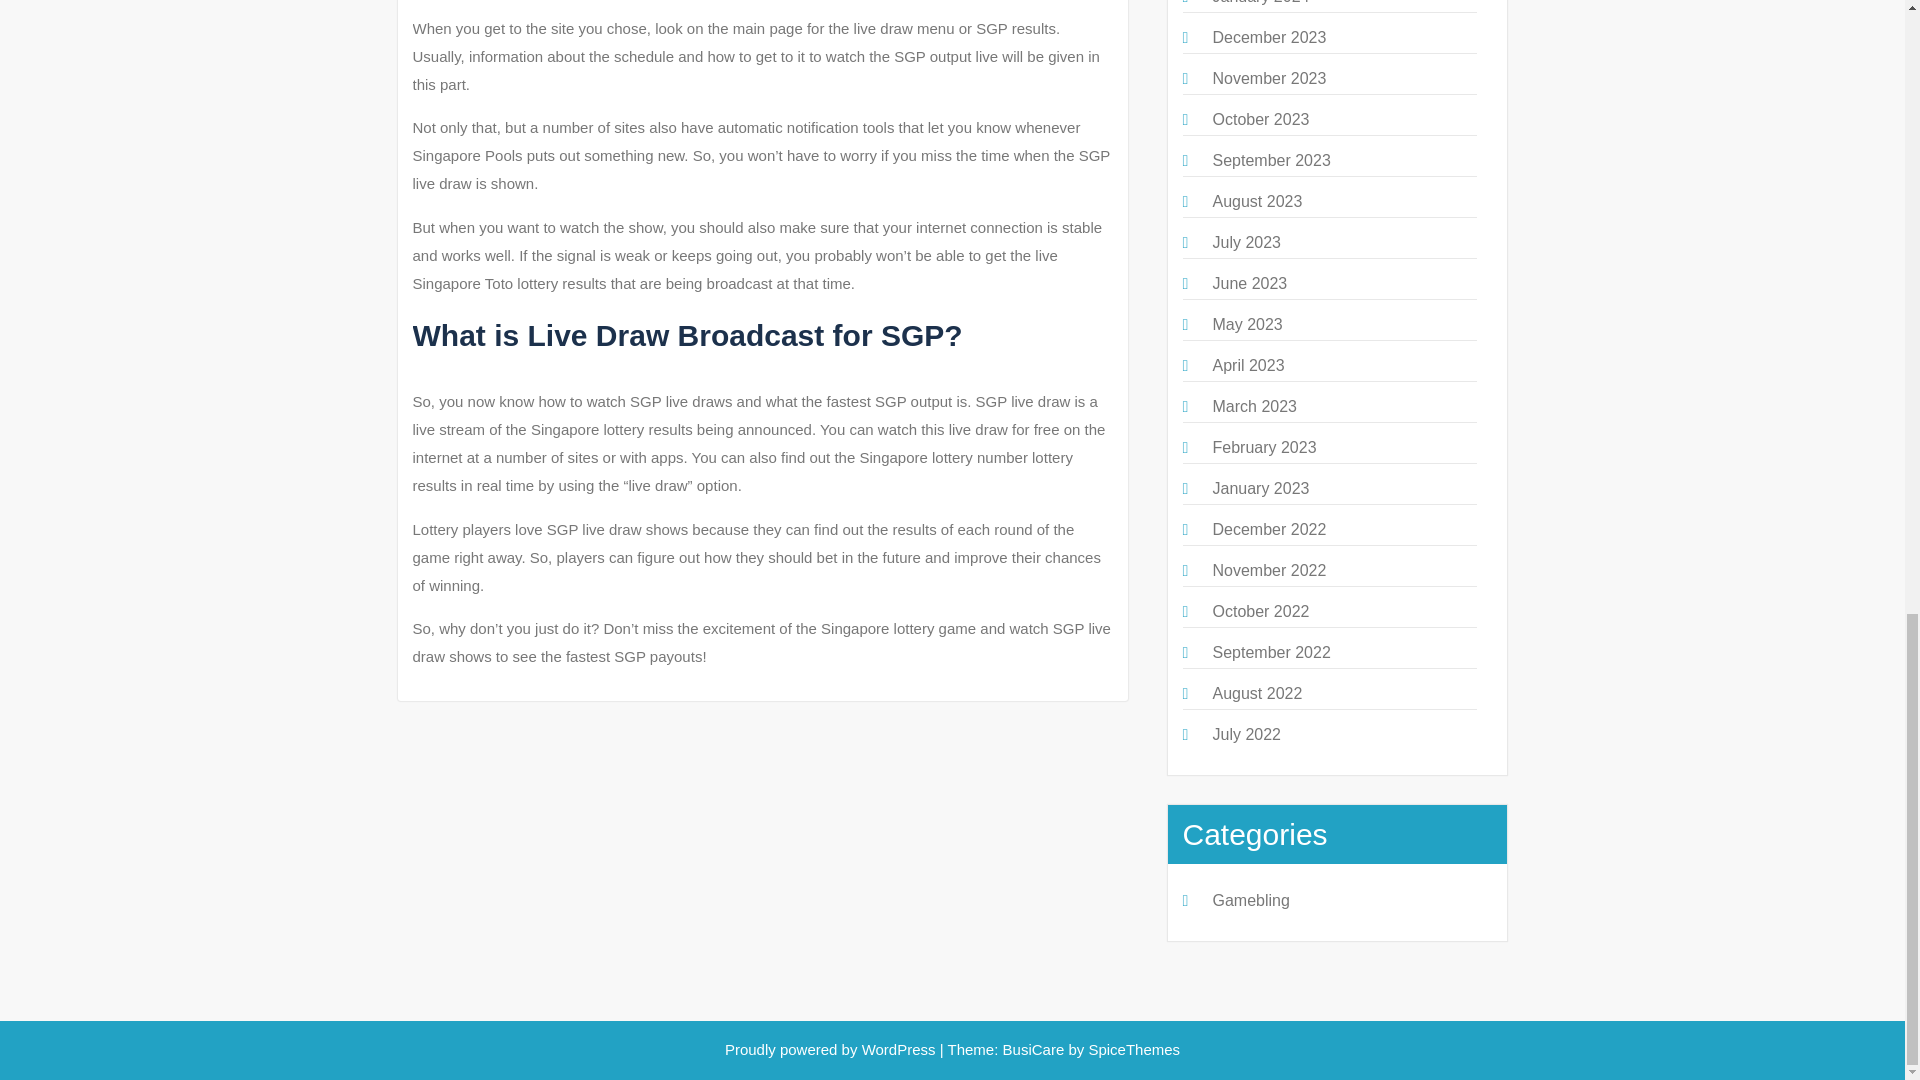 The width and height of the screenshot is (1920, 1080). I want to click on May 2023, so click(1246, 324).